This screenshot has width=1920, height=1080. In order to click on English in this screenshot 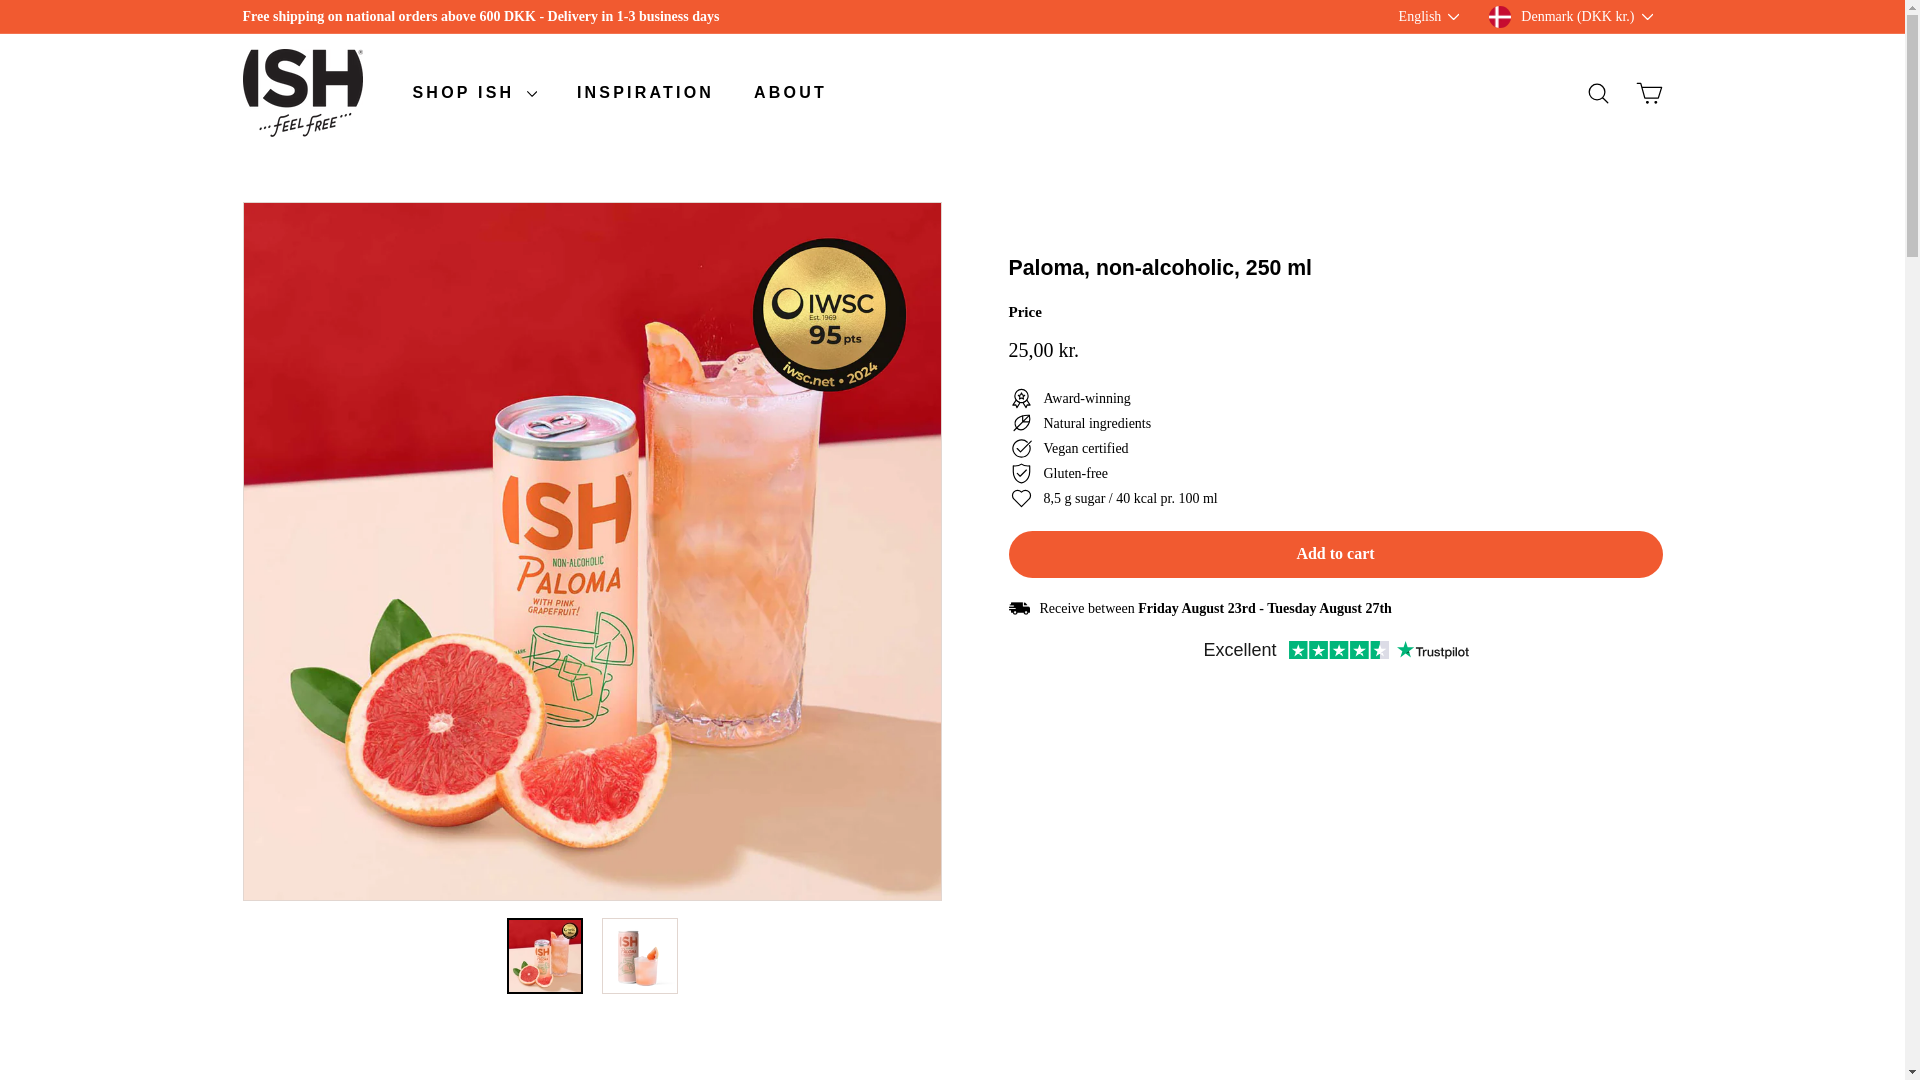, I will do `click(1434, 17)`.